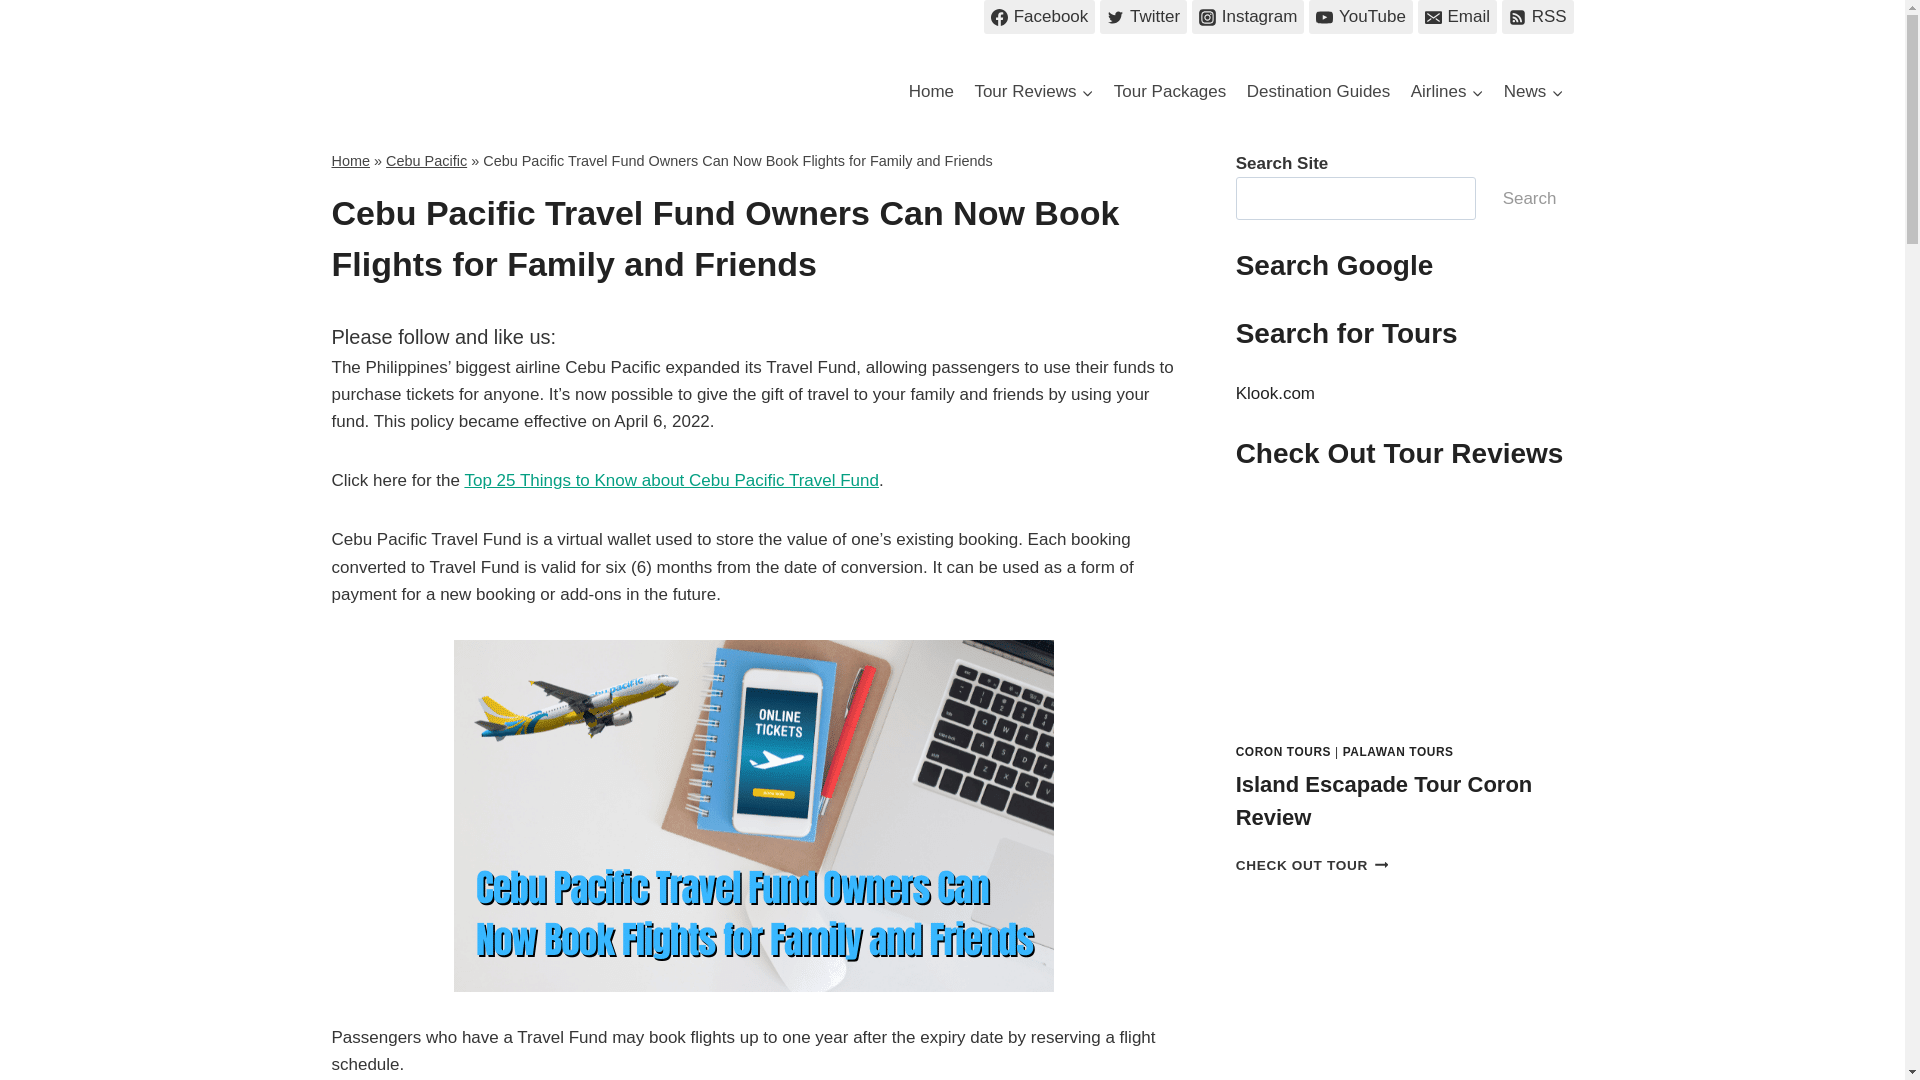 The height and width of the screenshot is (1080, 1920). I want to click on Facebook, so click(1038, 16).